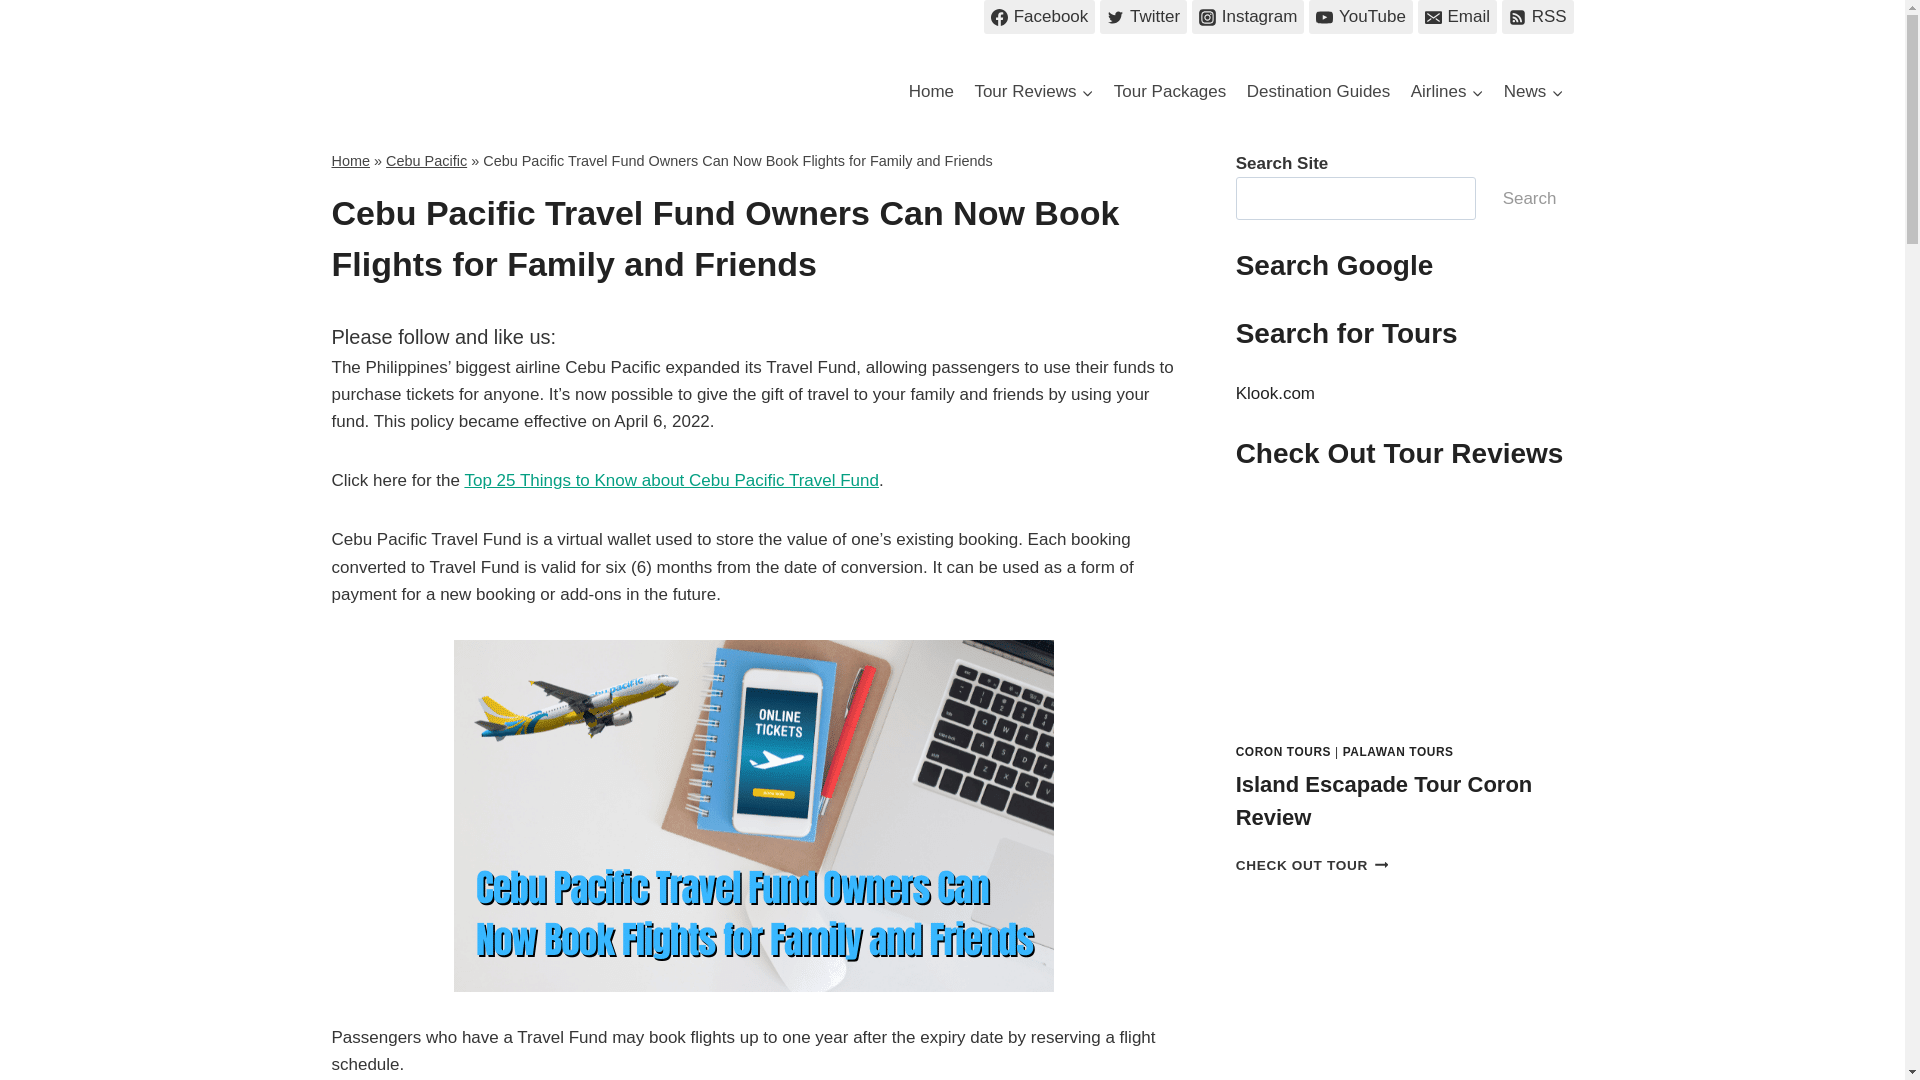 The height and width of the screenshot is (1080, 1920). I want to click on Facebook, so click(1038, 16).